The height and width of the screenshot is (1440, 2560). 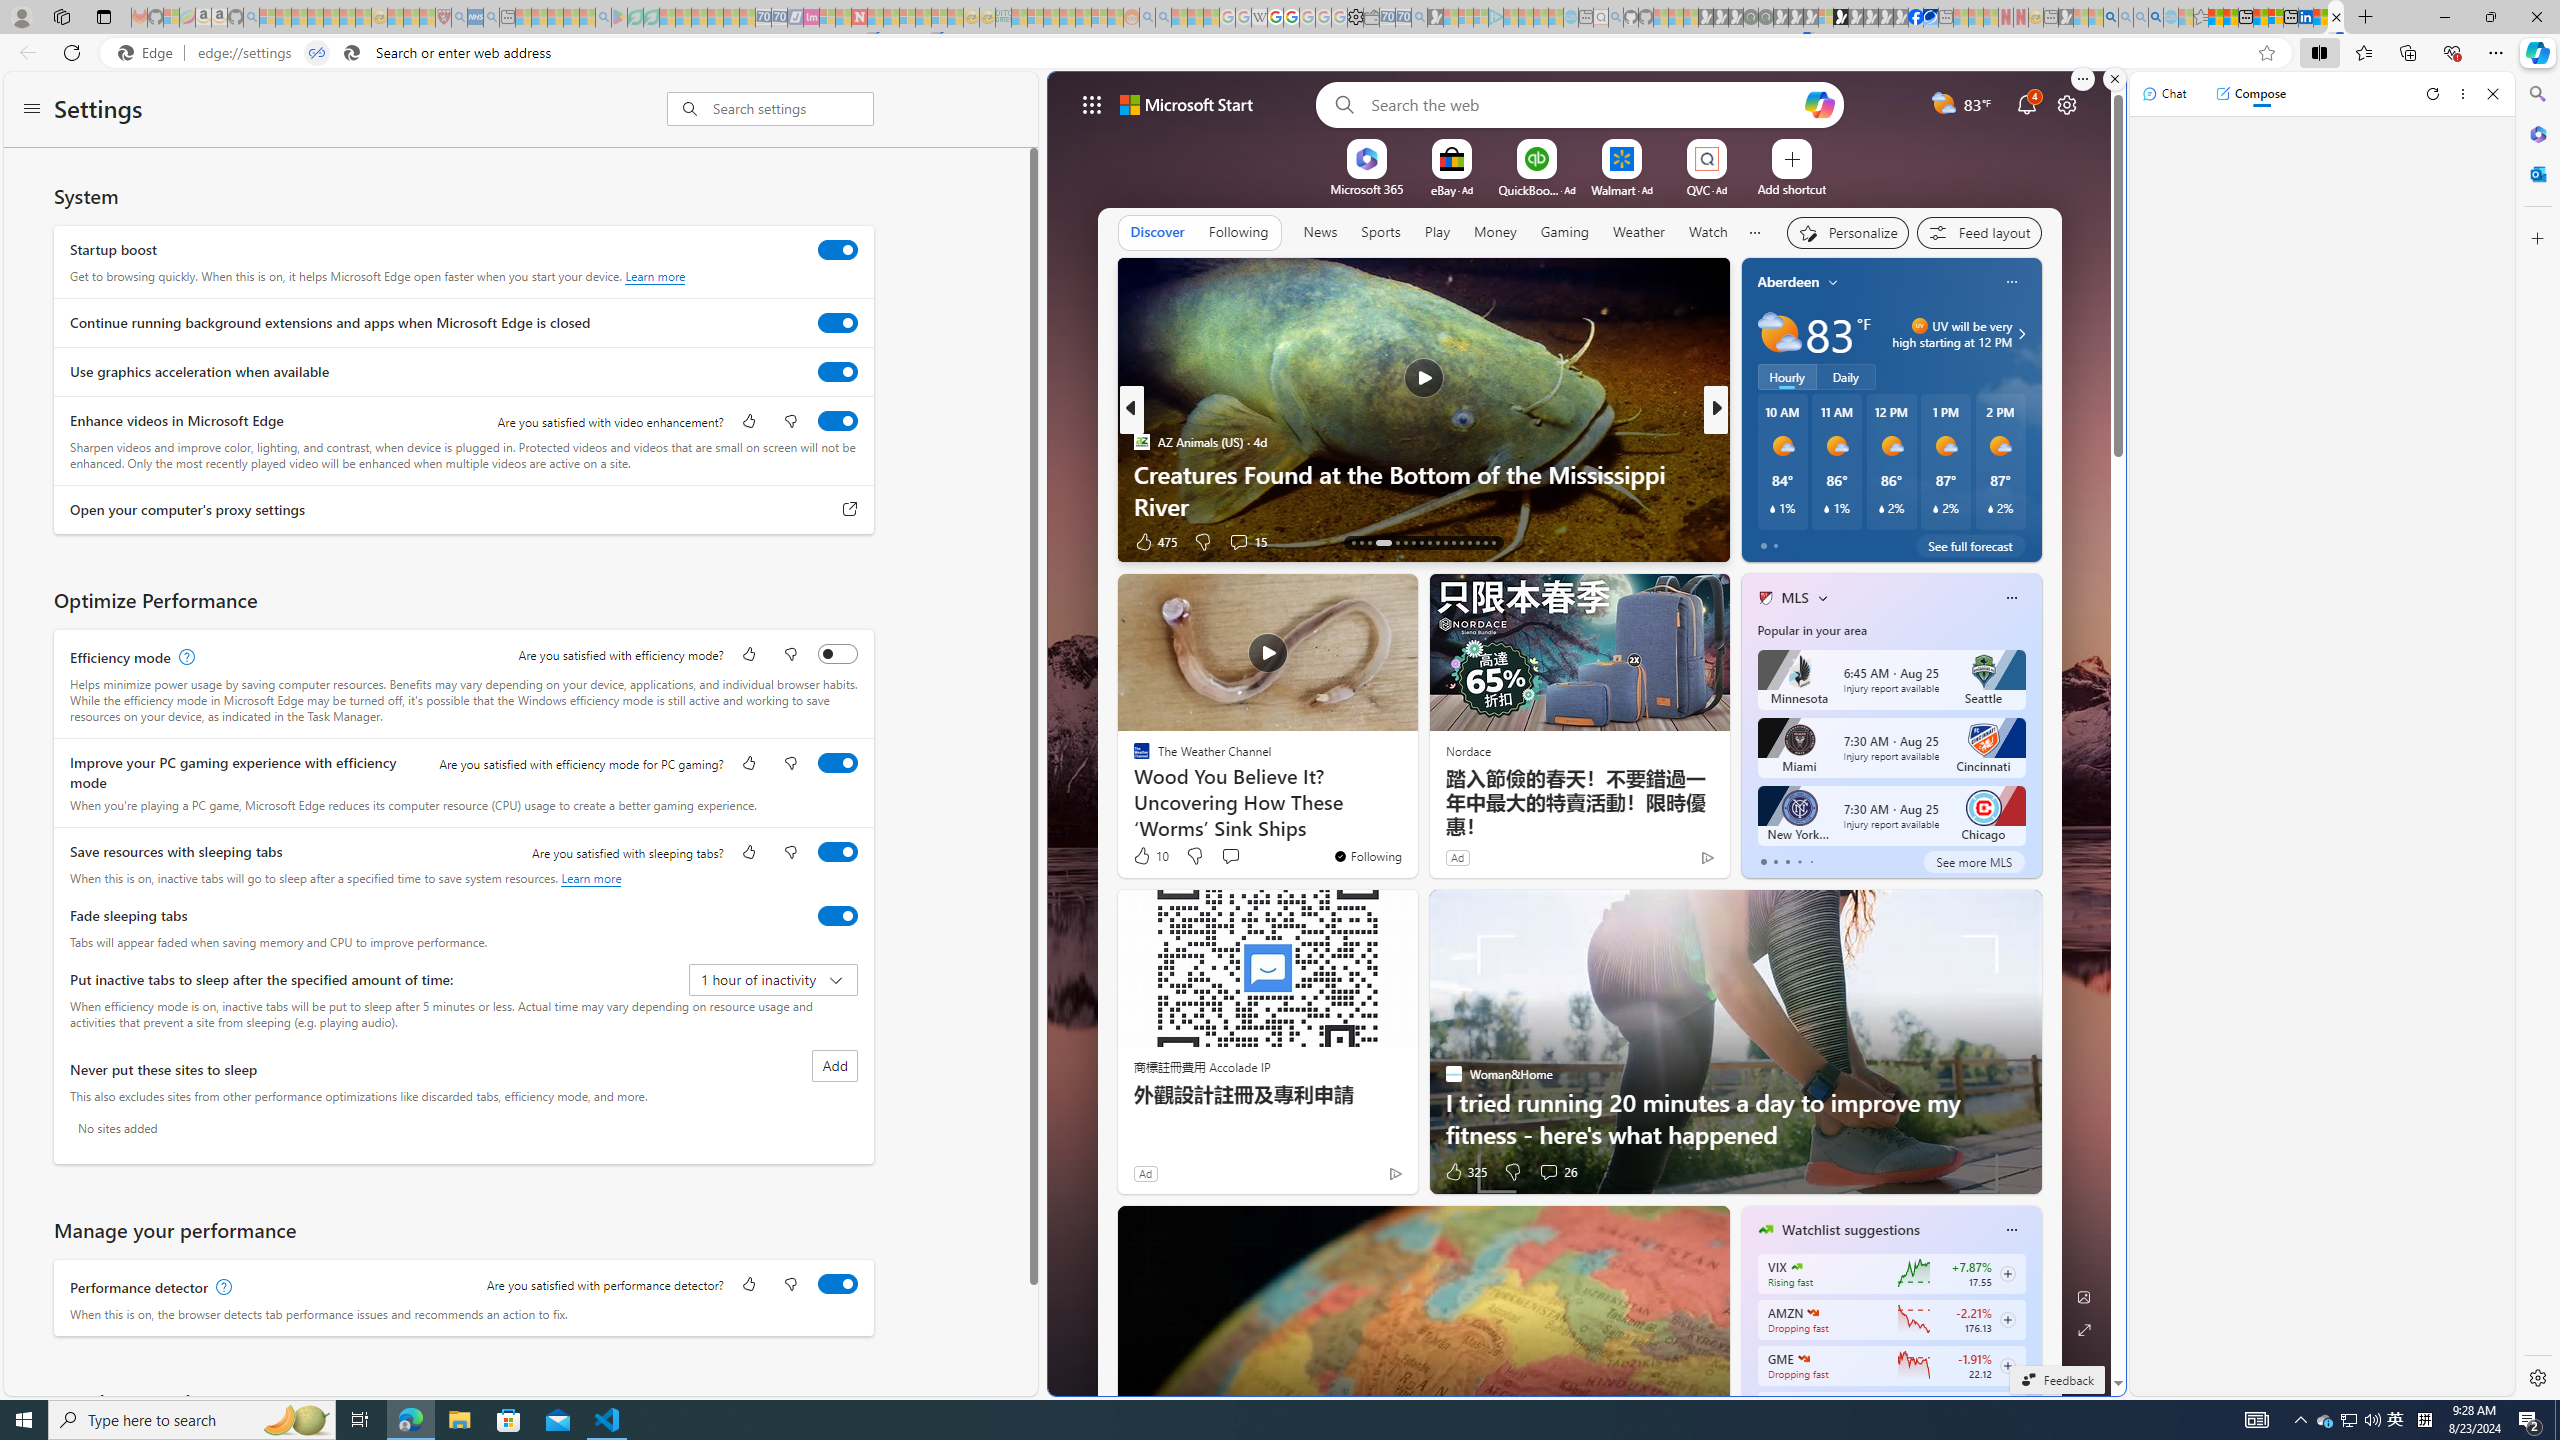 I want to click on EatingWell, so click(x=1757, y=441).